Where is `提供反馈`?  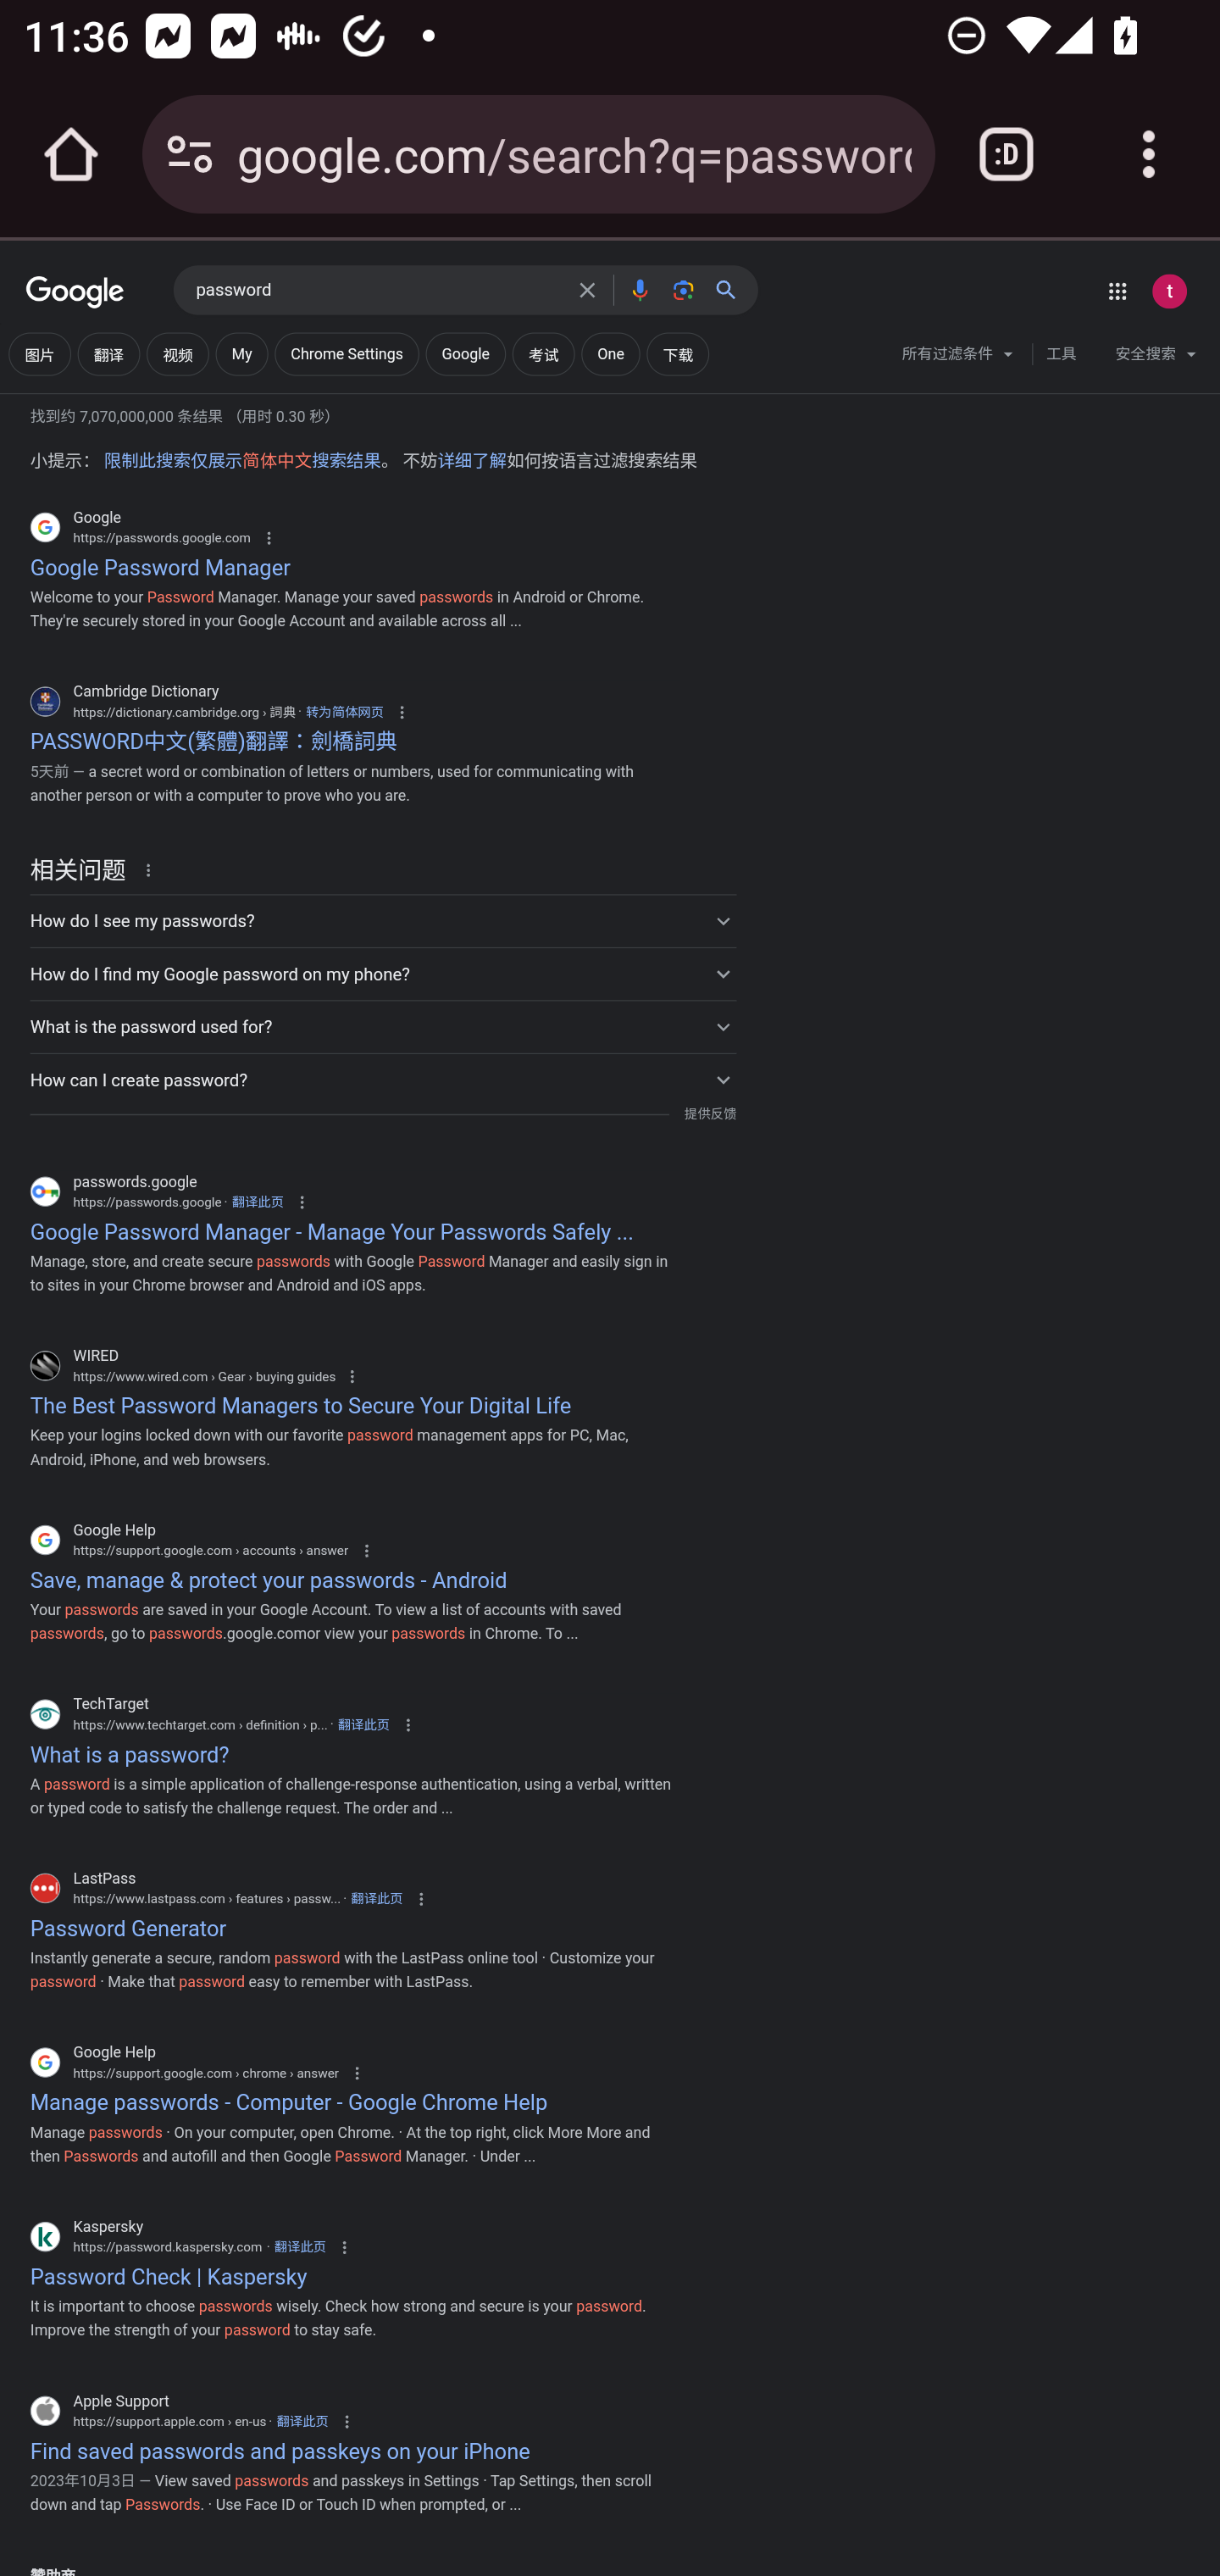 提供反馈 is located at coordinates (709, 1113).